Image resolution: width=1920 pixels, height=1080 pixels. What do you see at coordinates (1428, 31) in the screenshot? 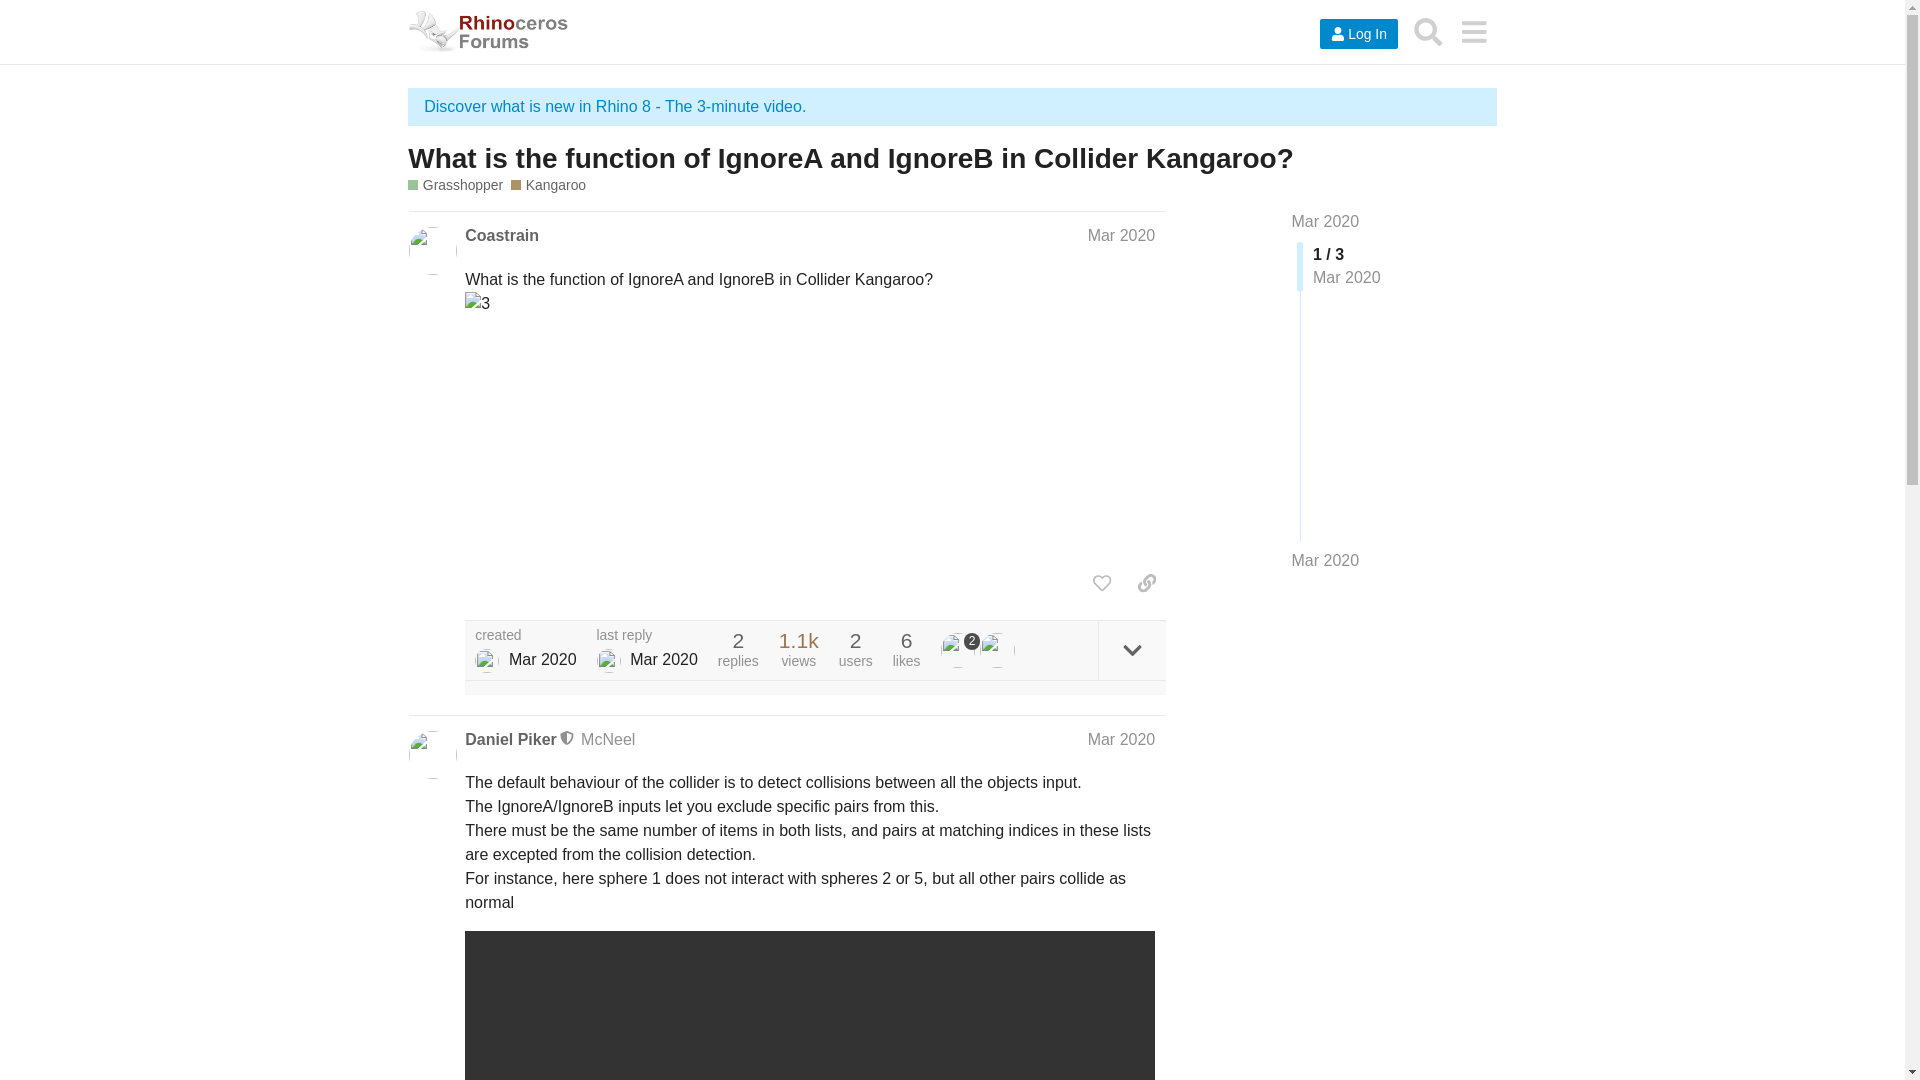
I see `Search` at bounding box center [1428, 31].